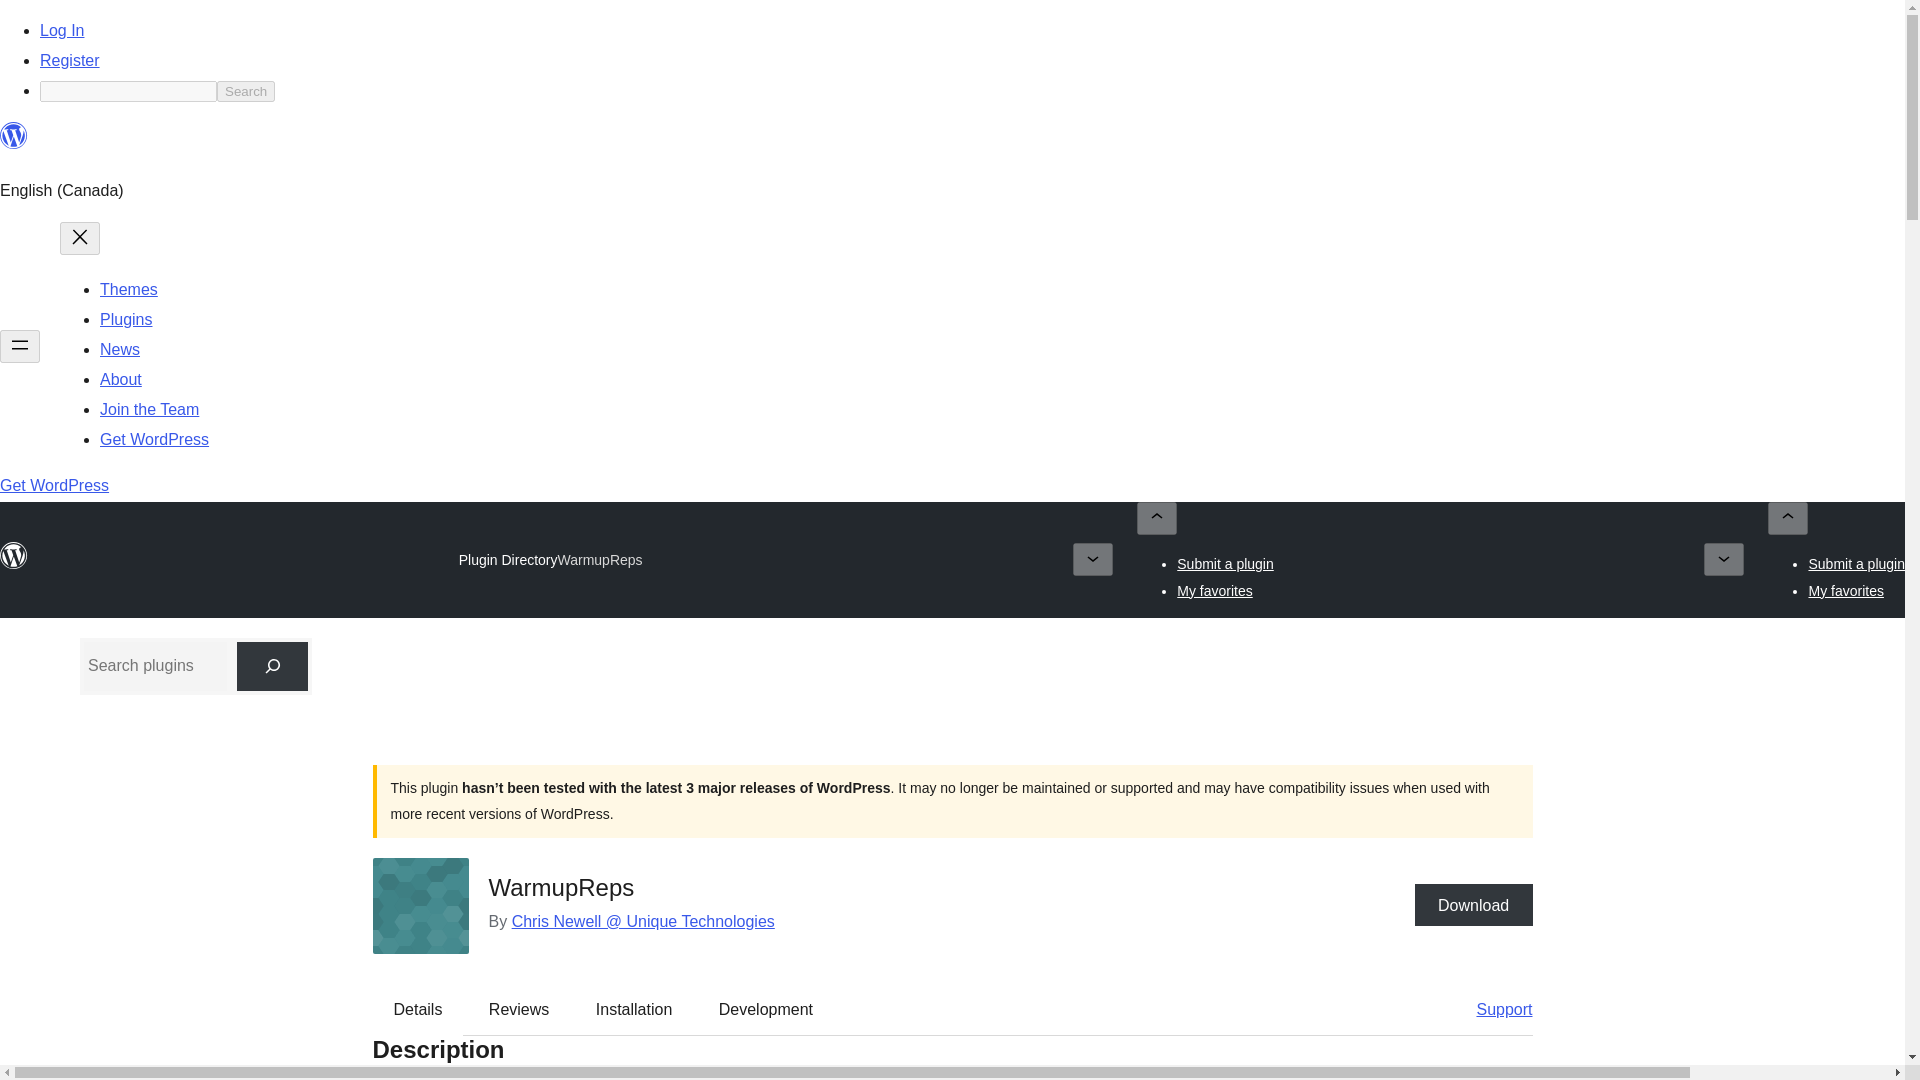  Describe the element at coordinates (149, 408) in the screenshot. I see `Join the Team` at that location.